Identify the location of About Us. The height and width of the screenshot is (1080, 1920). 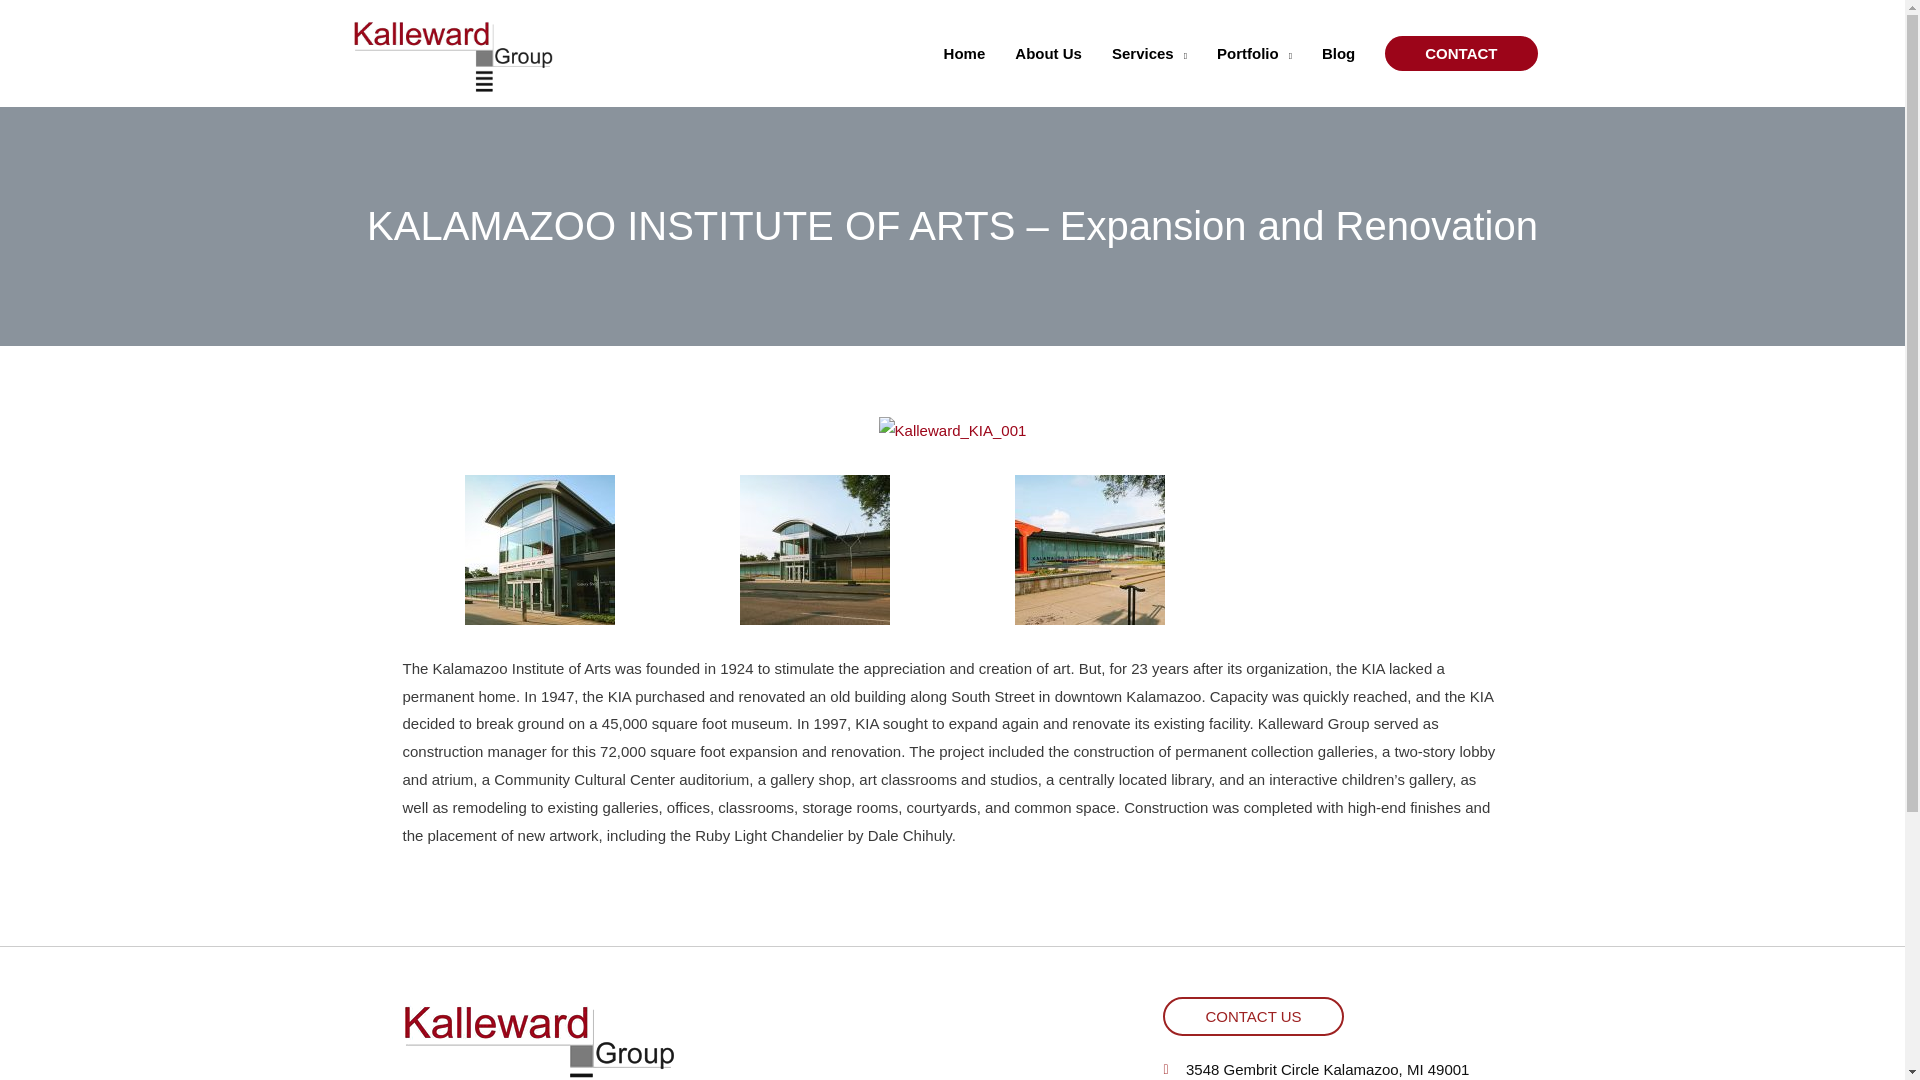
(1048, 53).